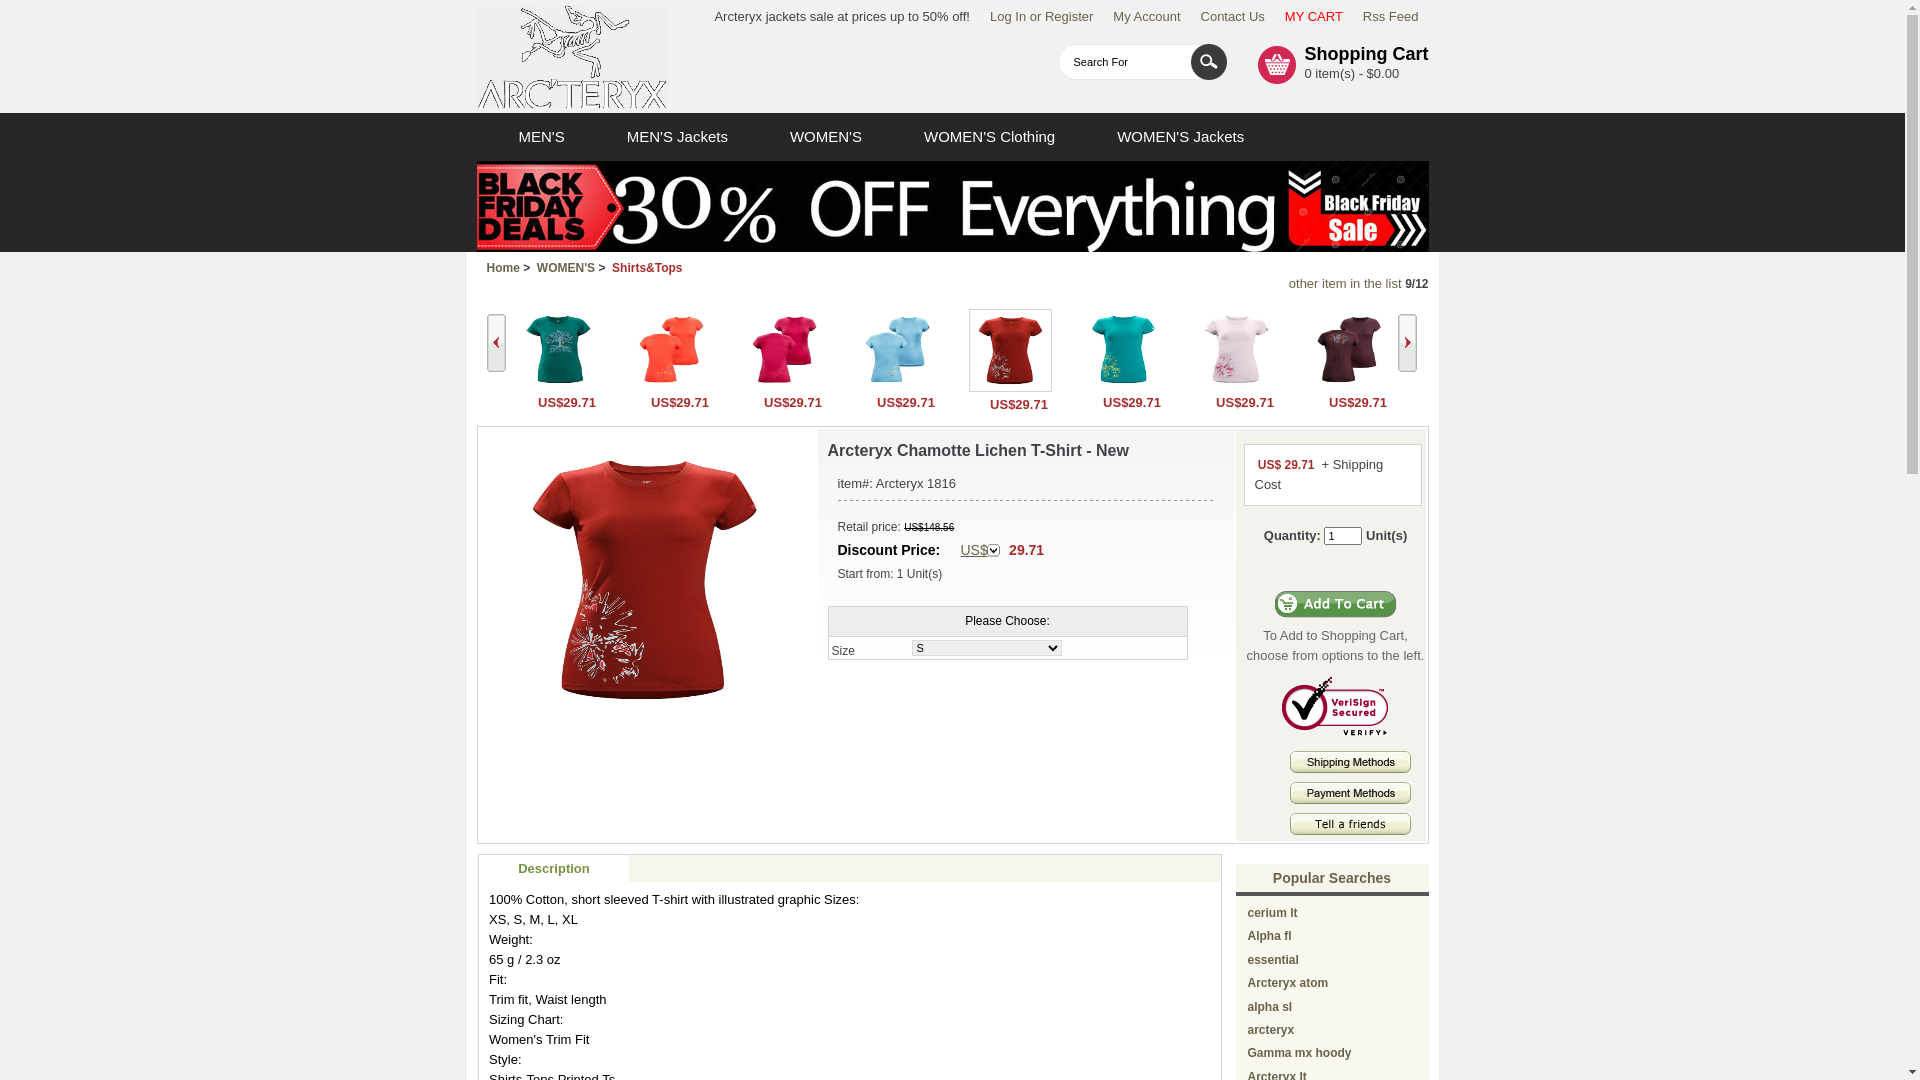 Image resolution: width=1920 pixels, height=1080 pixels. Describe the element at coordinates (1408, 343) in the screenshot. I see `Next` at that location.